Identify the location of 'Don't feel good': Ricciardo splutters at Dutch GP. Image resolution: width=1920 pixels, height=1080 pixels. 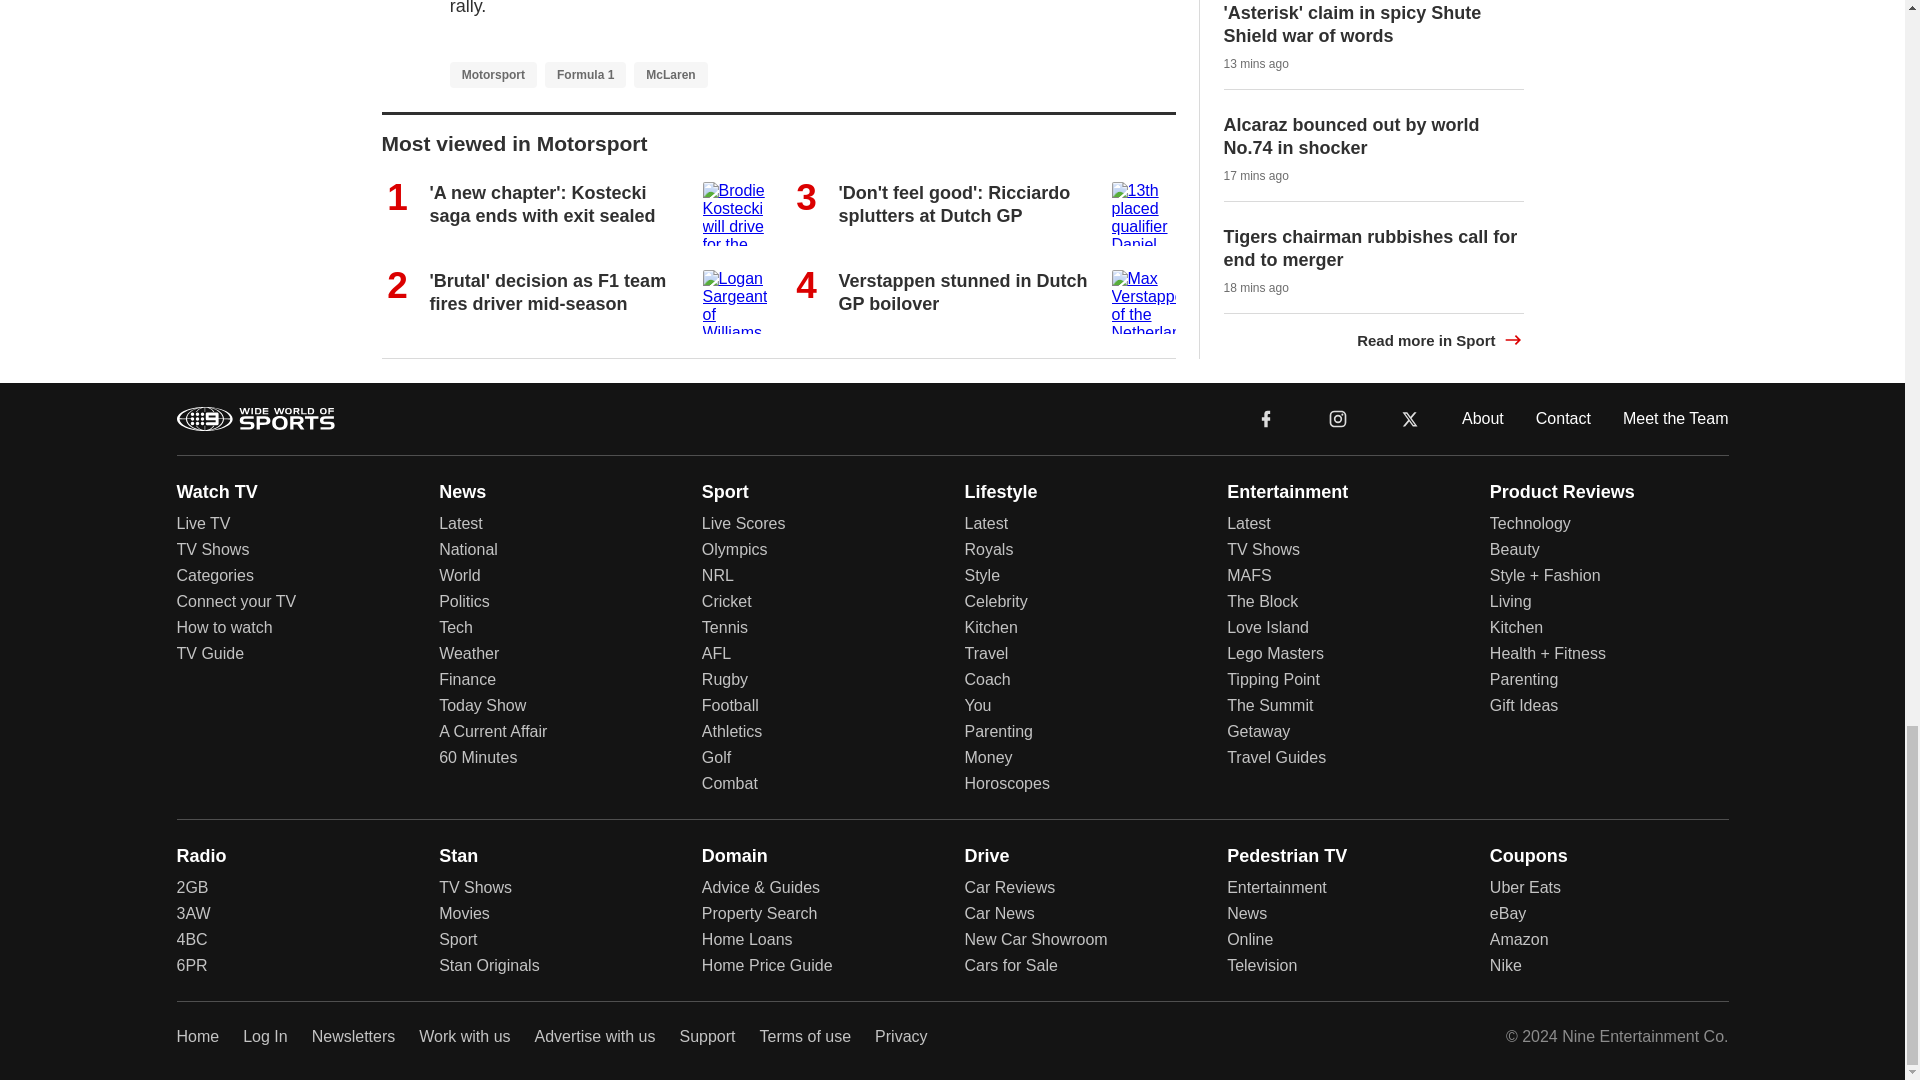
(953, 204).